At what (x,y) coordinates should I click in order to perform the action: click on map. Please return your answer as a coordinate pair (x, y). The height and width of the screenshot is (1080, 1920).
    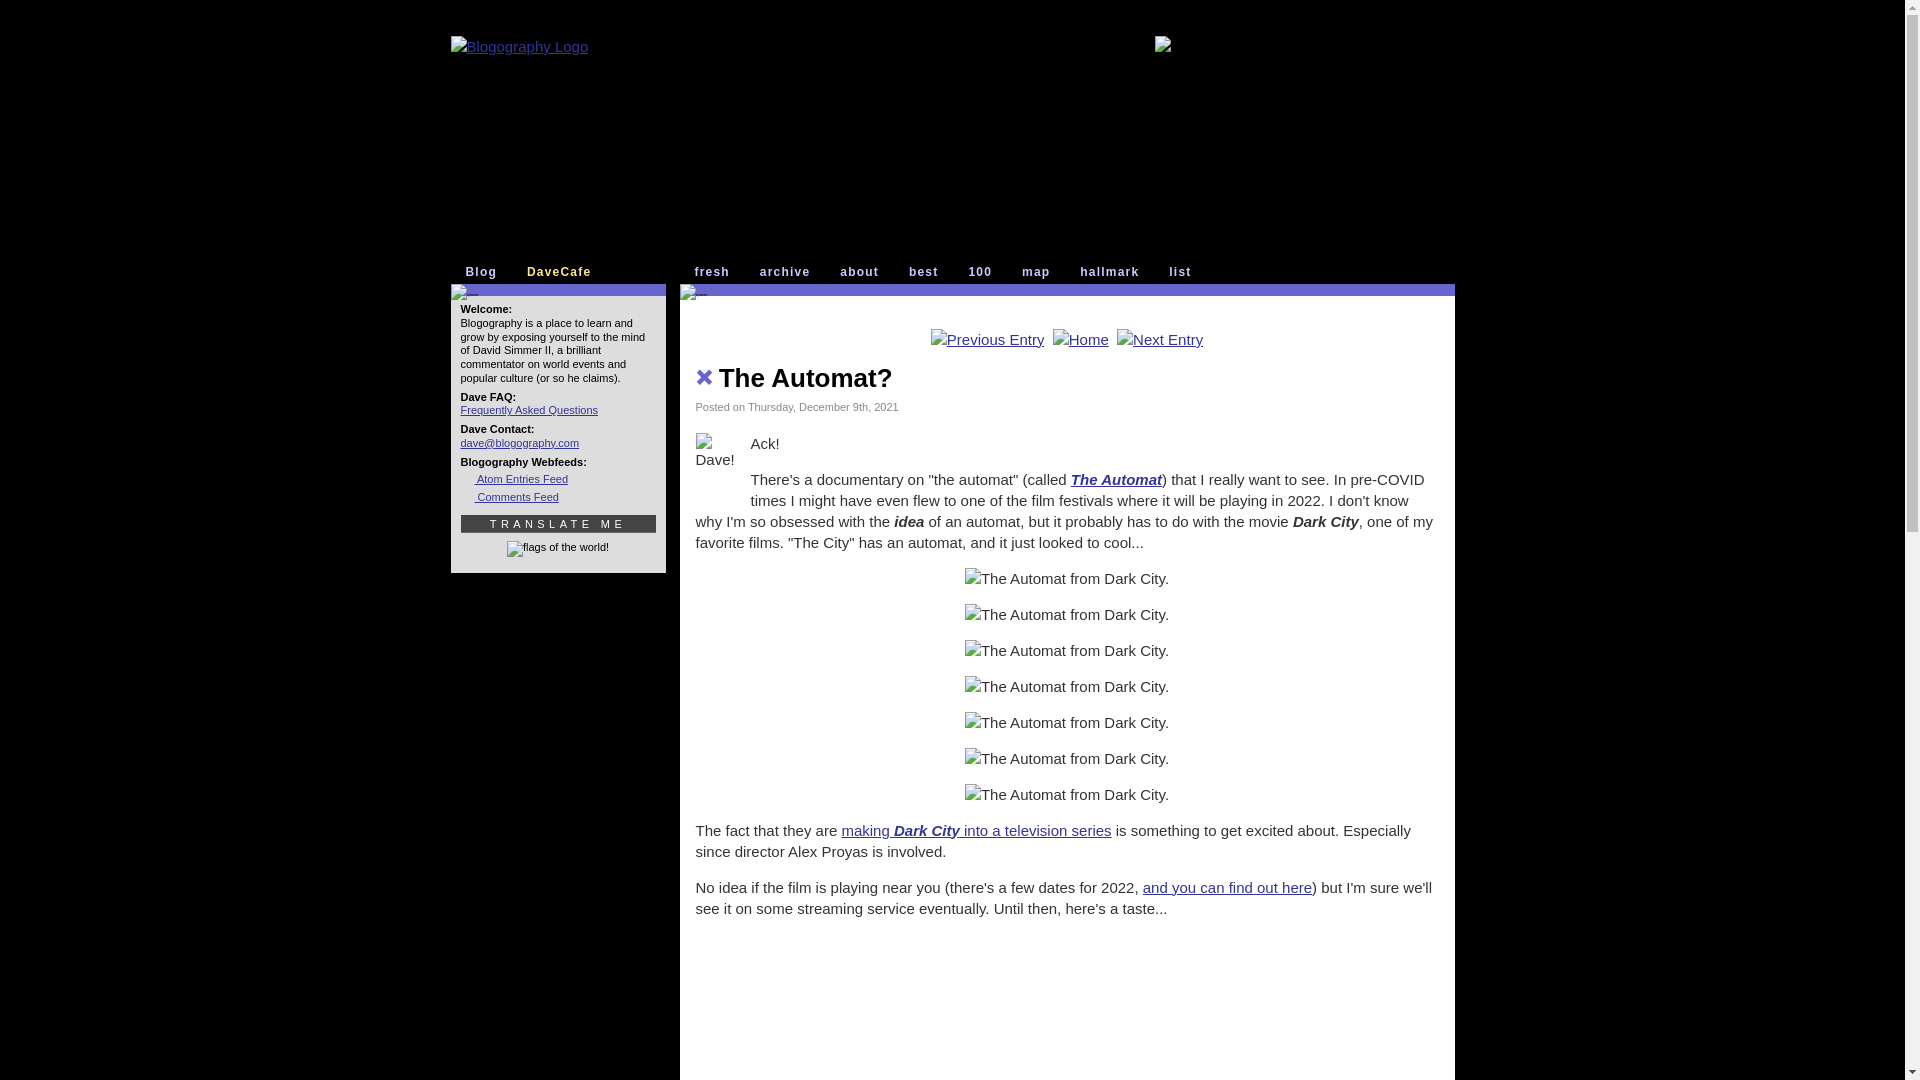
    Looking at the image, I should click on (1040, 272).